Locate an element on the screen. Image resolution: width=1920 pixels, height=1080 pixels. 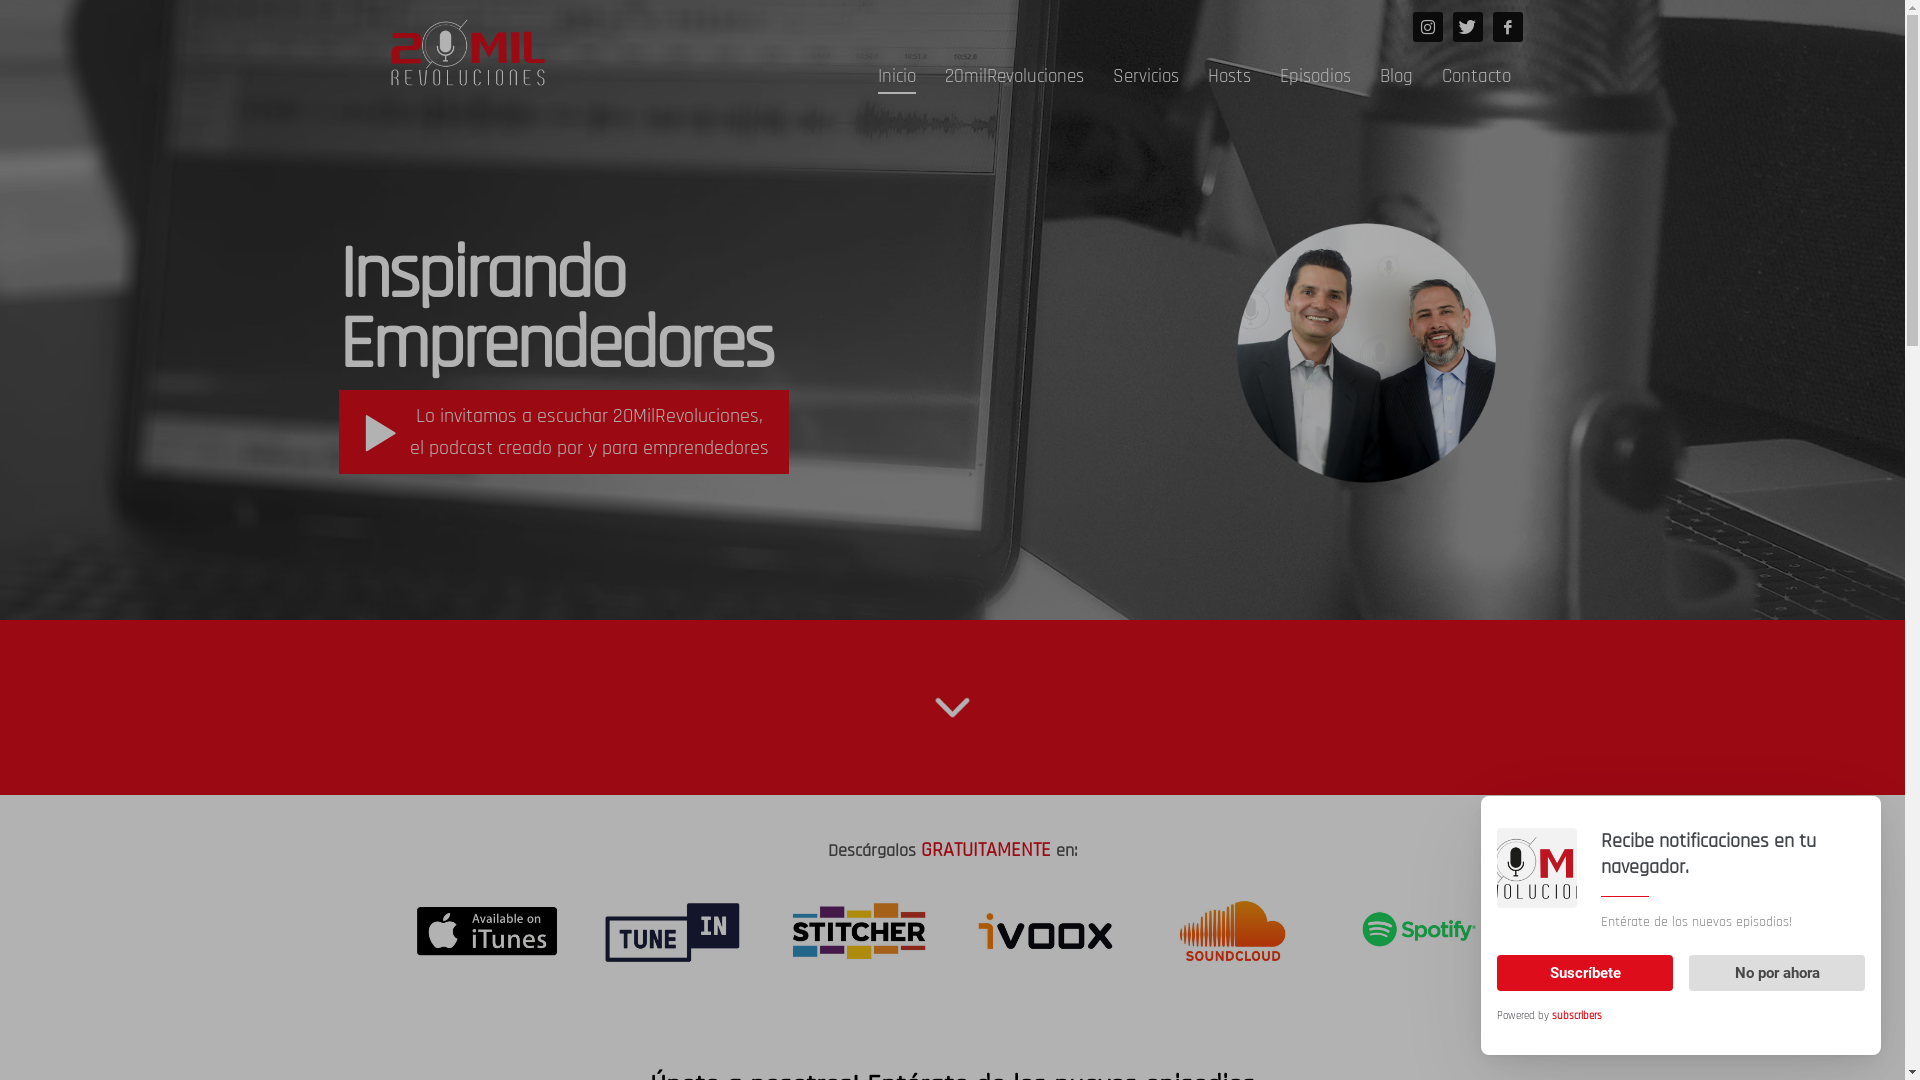
INST is located at coordinates (1427, 27).